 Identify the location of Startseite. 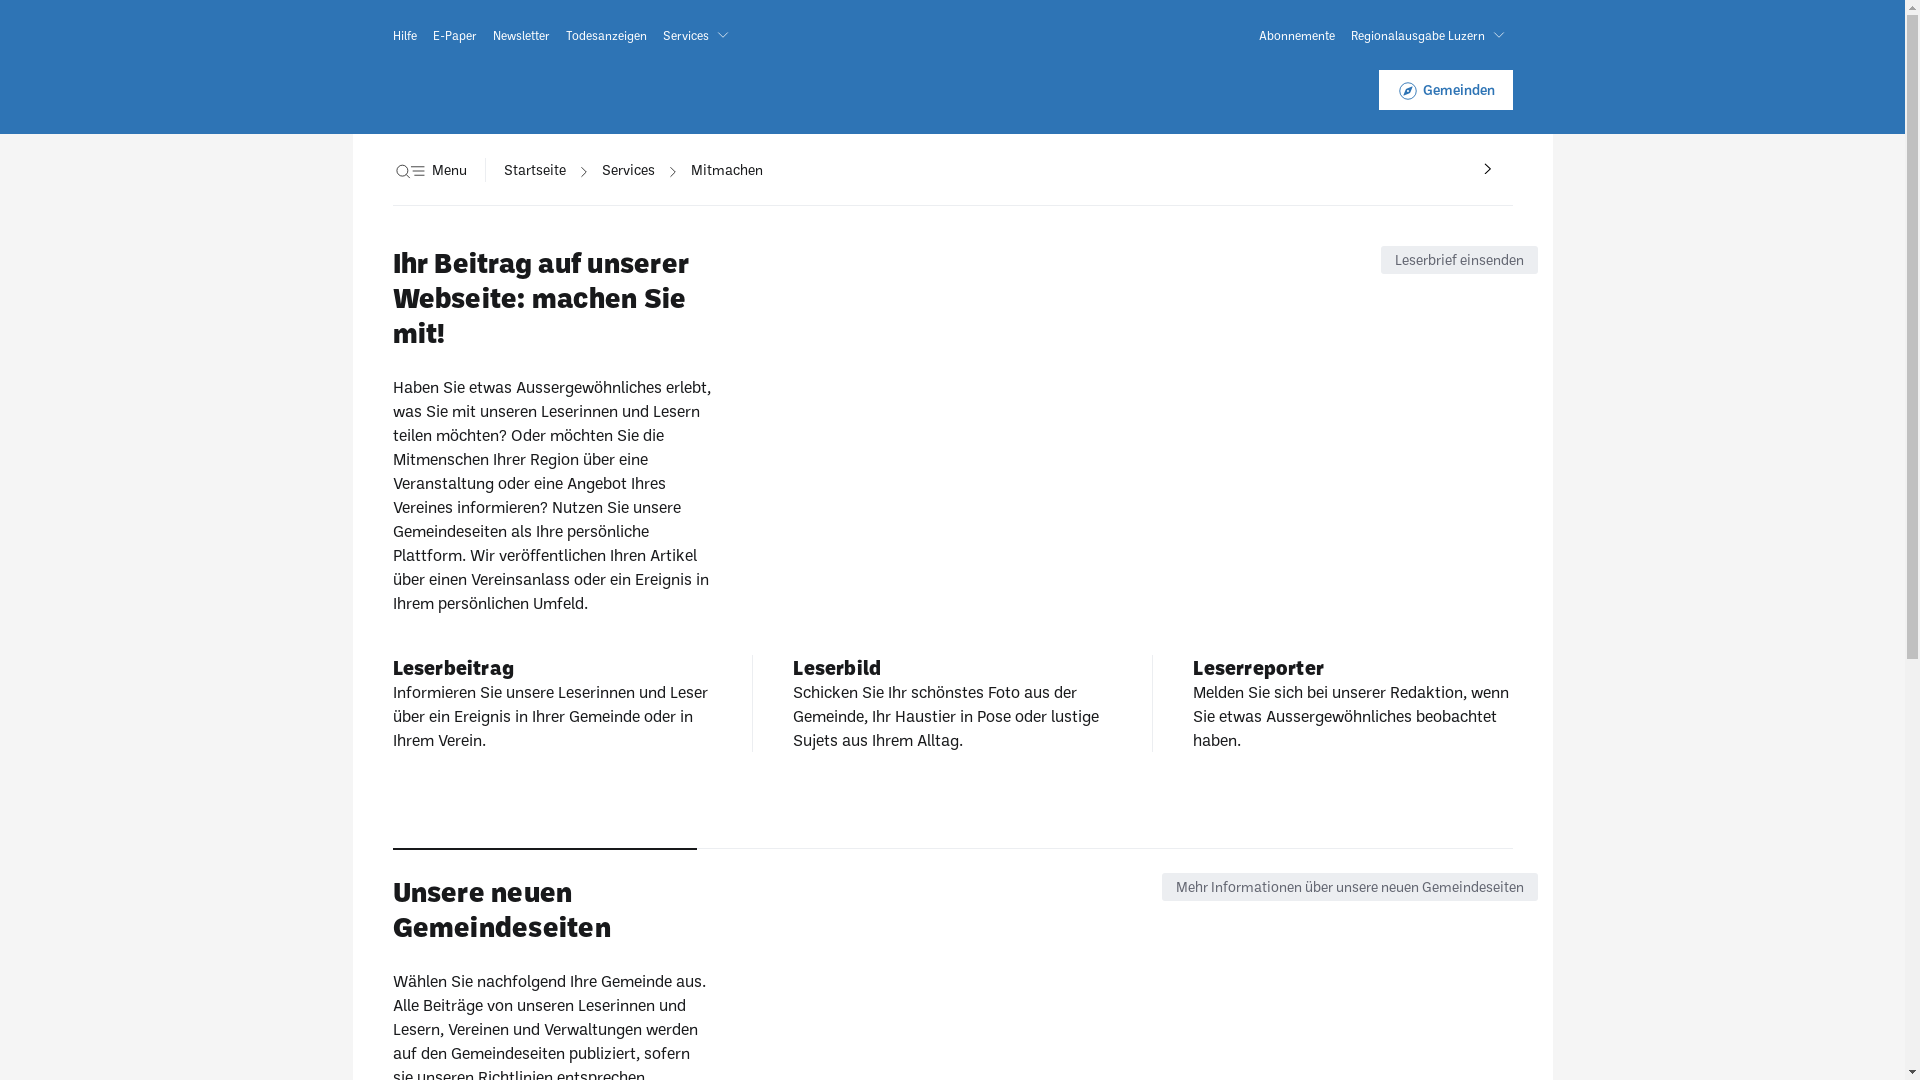
(535, 170).